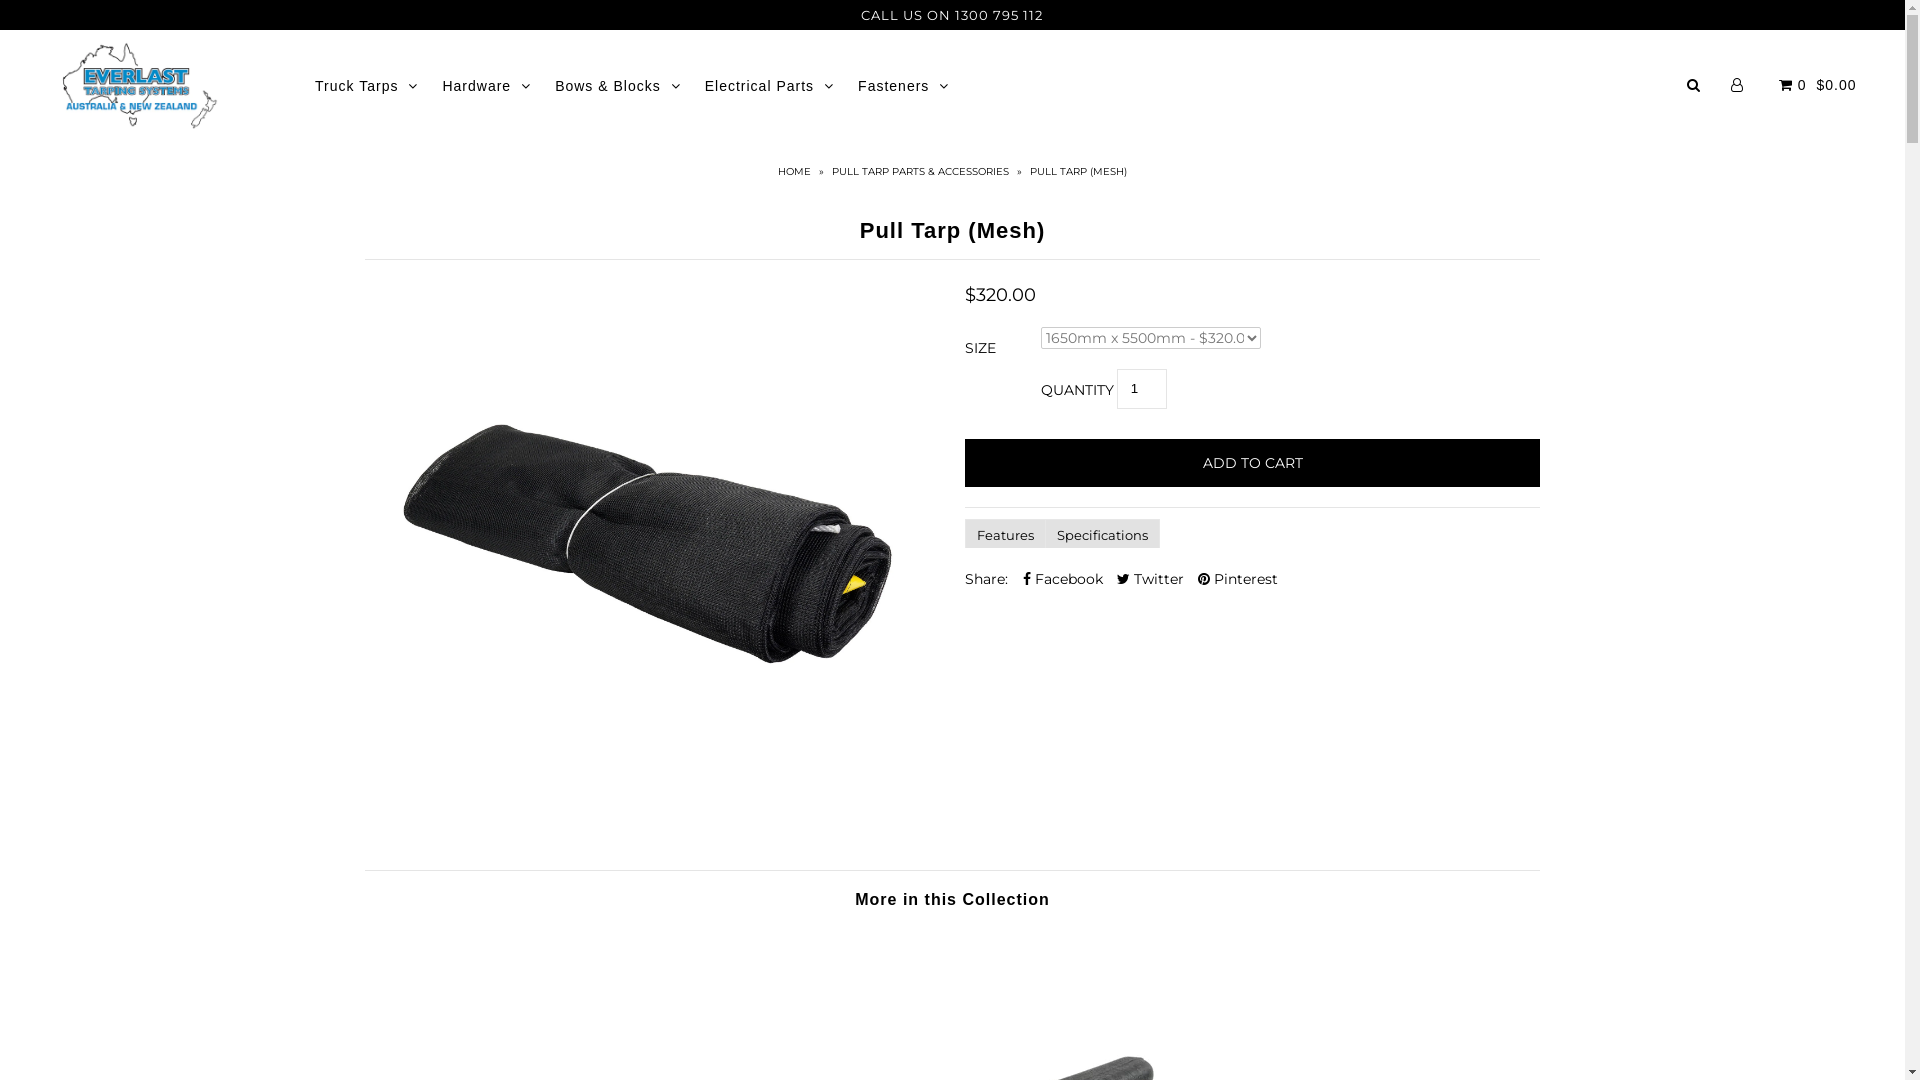 Image resolution: width=1920 pixels, height=1080 pixels. What do you see at coordinates (486, 86) in the screenshot?
I see `Hardware` at bounding box center [486, 86].